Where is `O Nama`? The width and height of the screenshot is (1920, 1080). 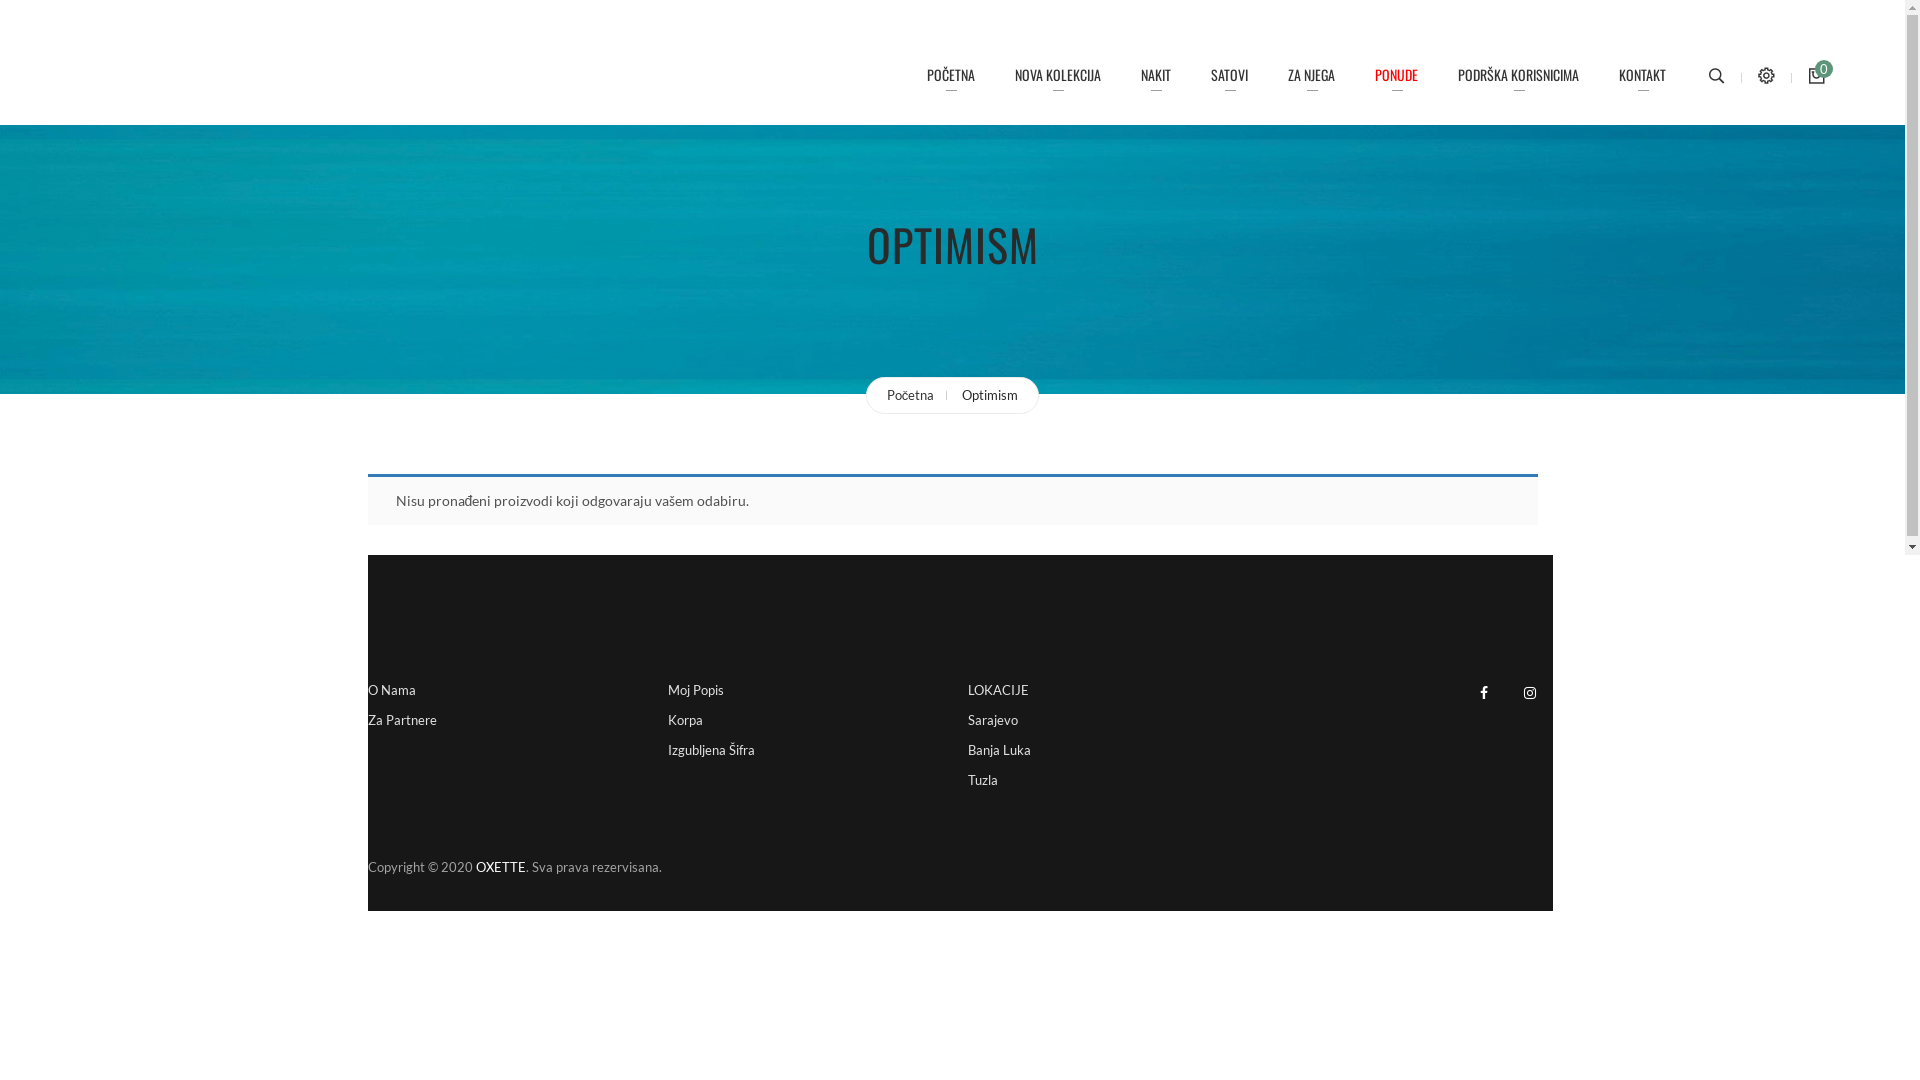 O Nama is located at coordinates (392, 690).